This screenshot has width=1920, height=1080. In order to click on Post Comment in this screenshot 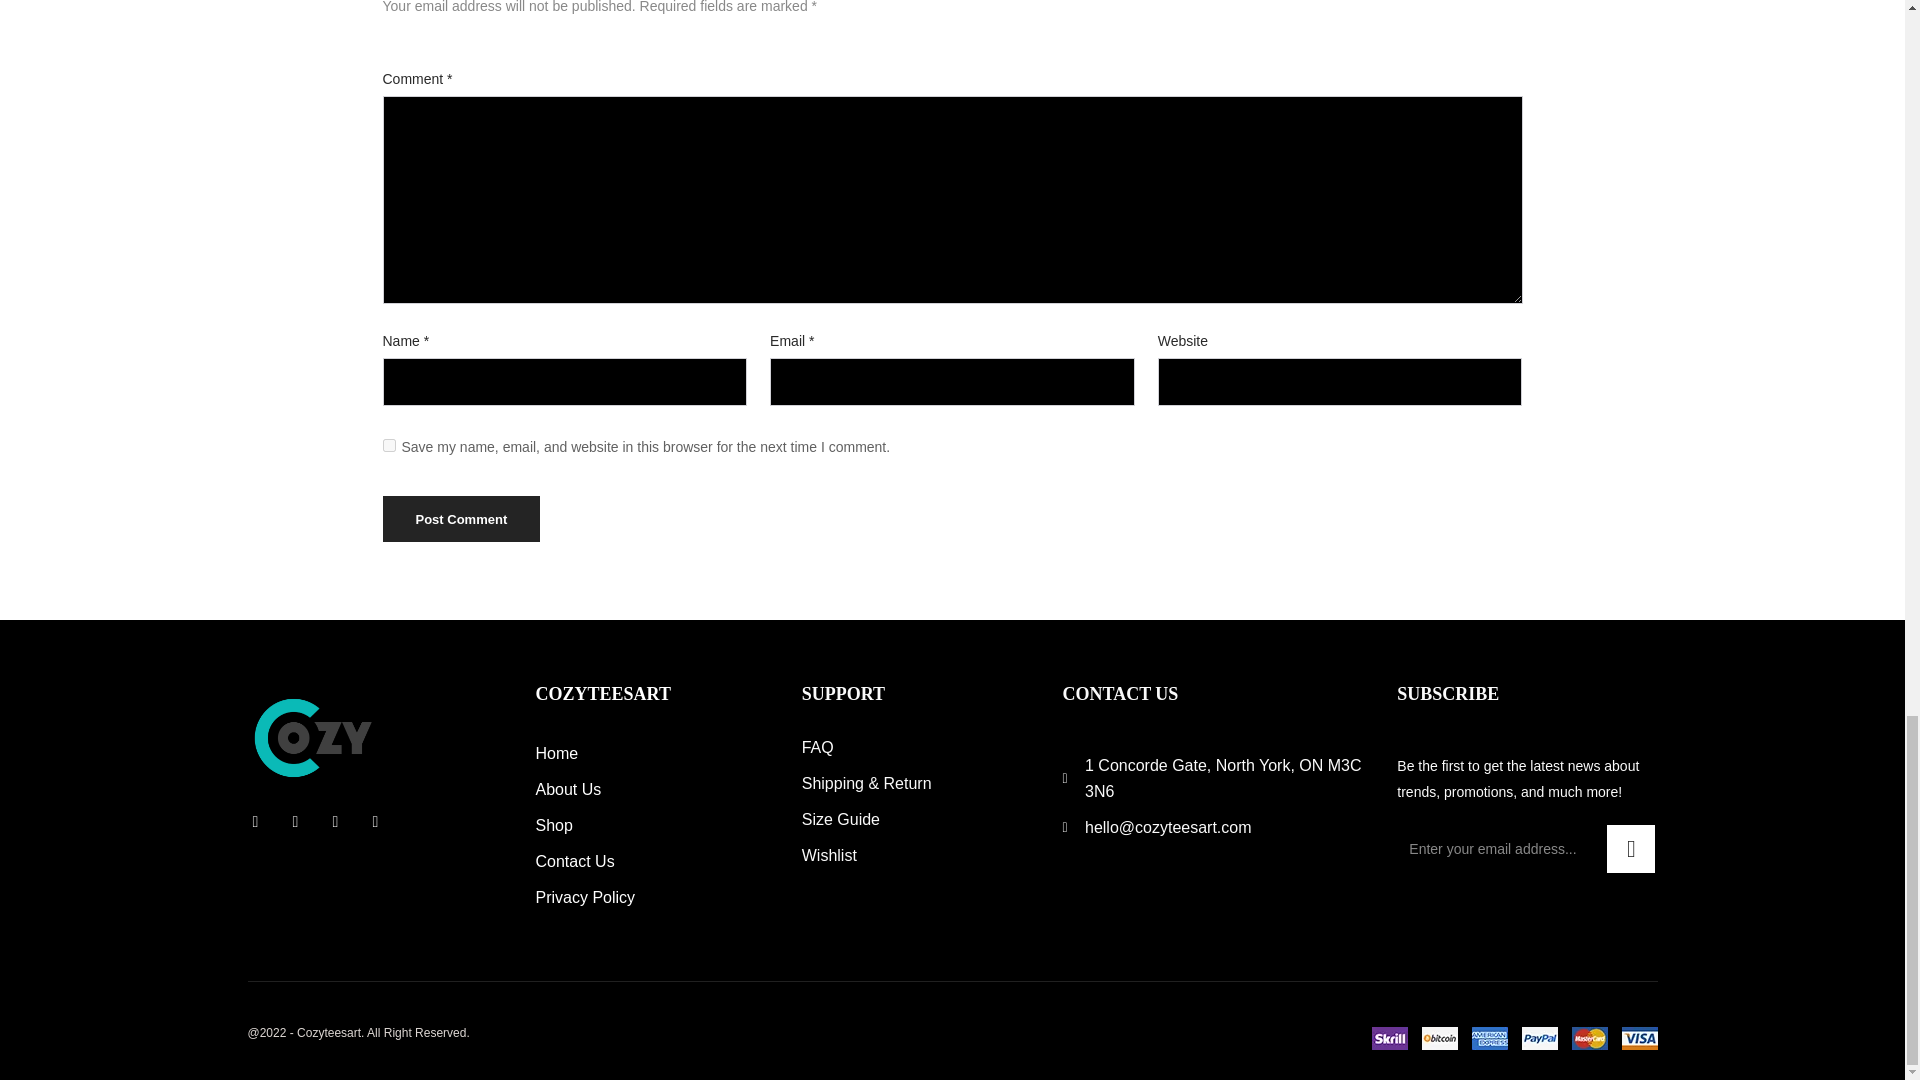, I will do `click(460, 518)`.